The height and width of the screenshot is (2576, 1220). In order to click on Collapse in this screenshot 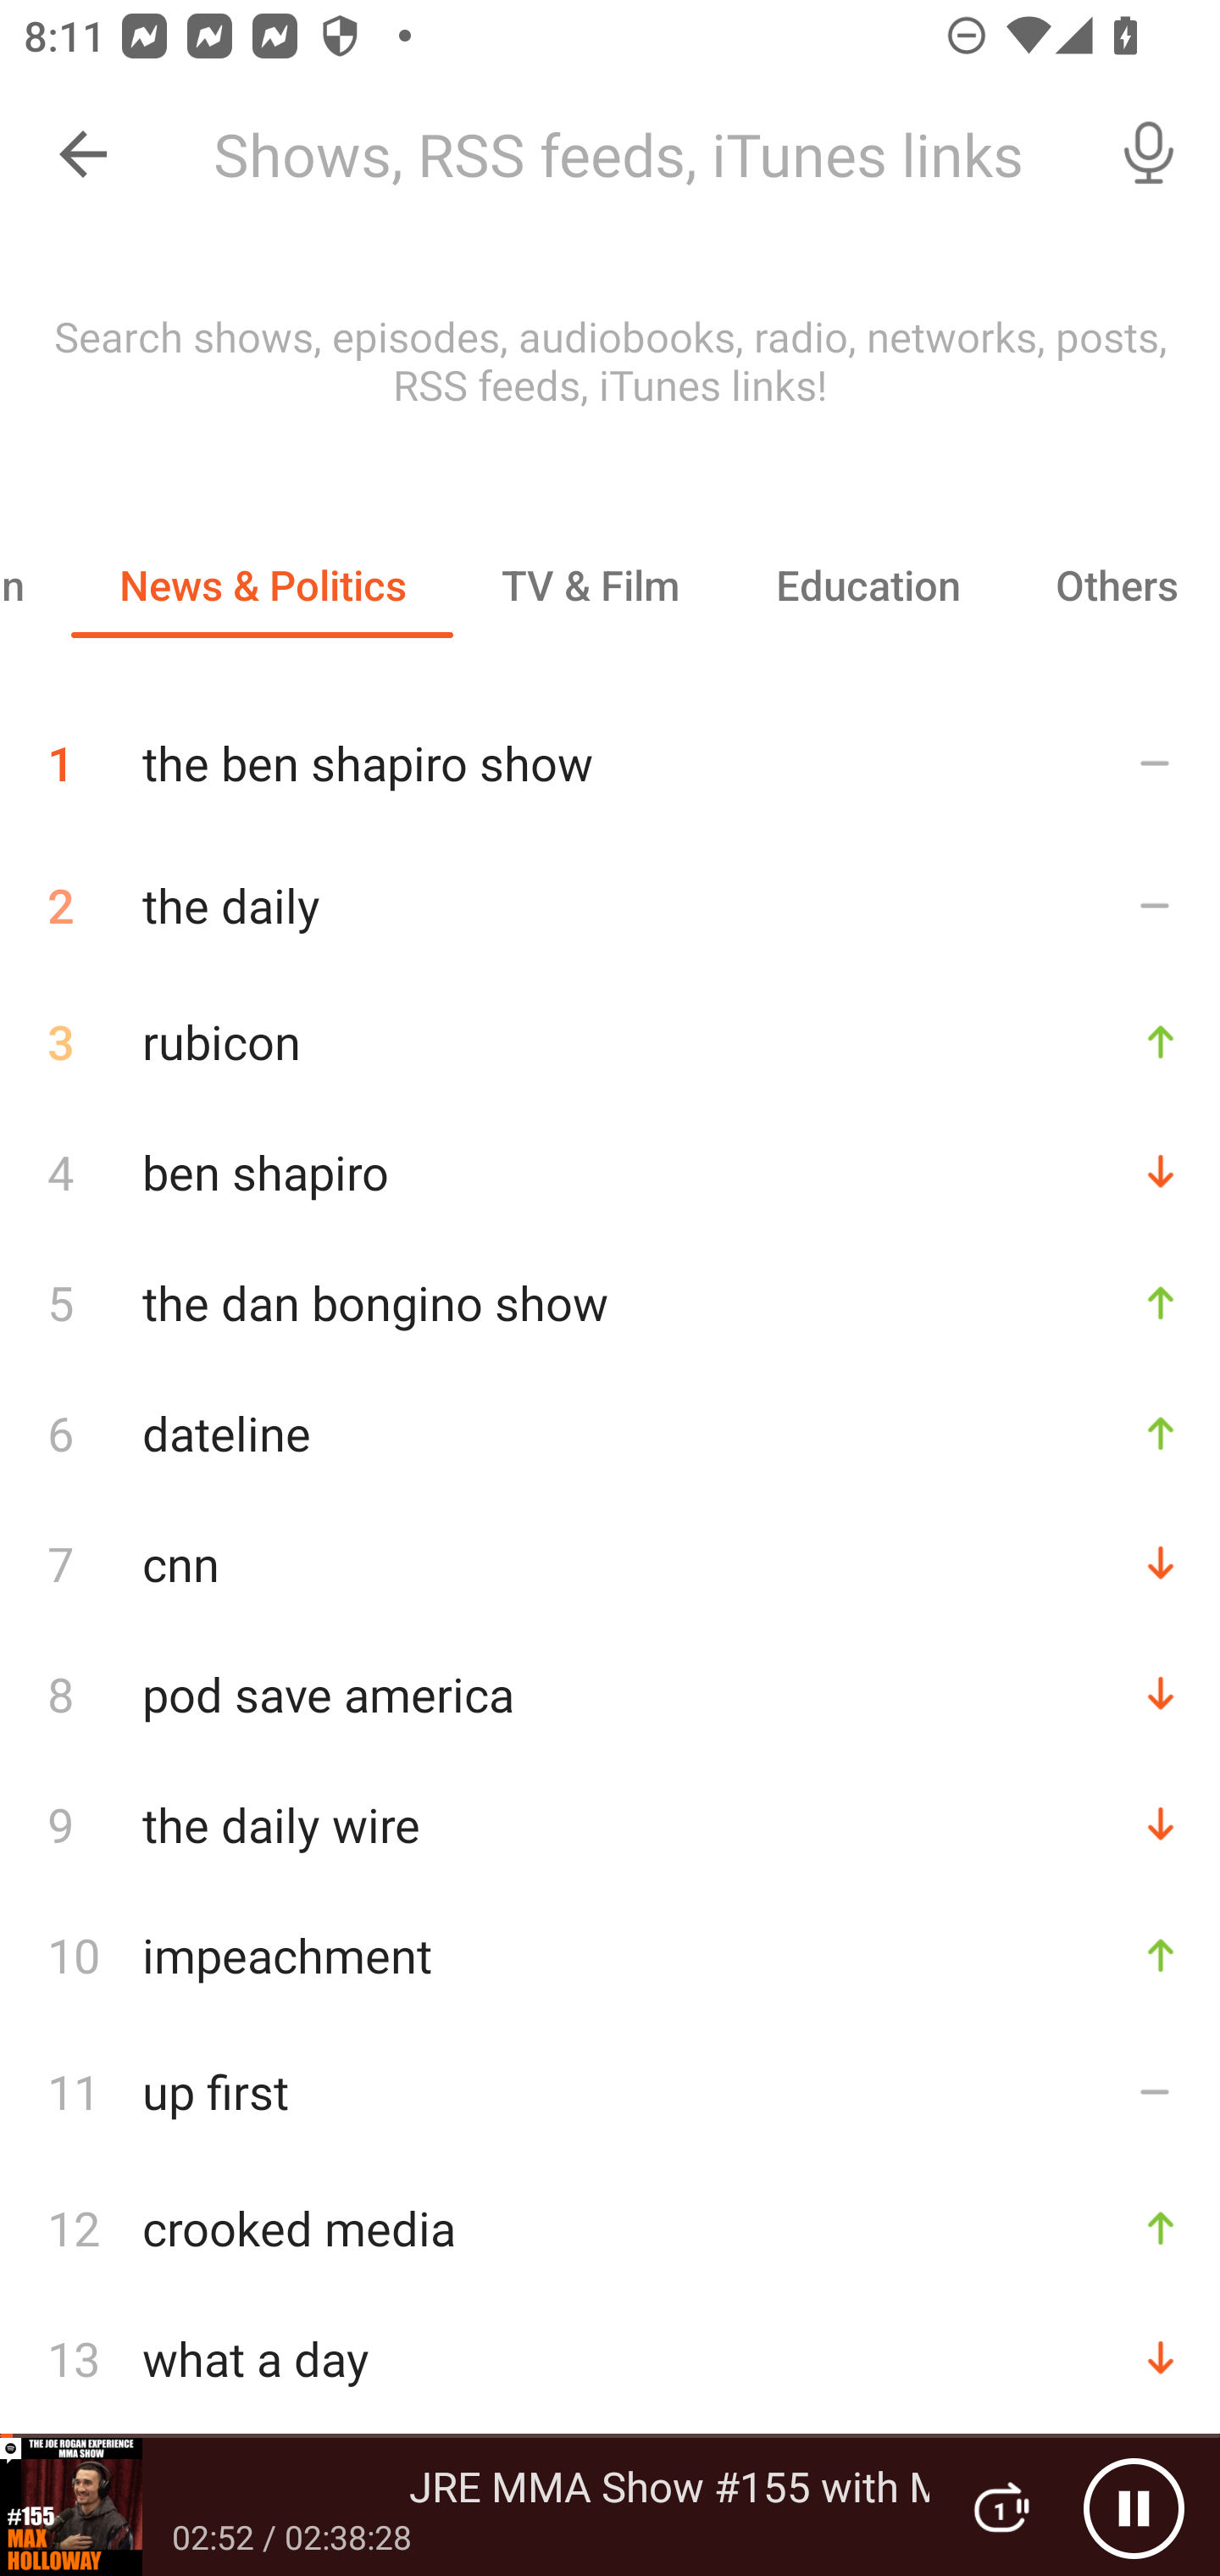, I will do `click(83, 154)`.